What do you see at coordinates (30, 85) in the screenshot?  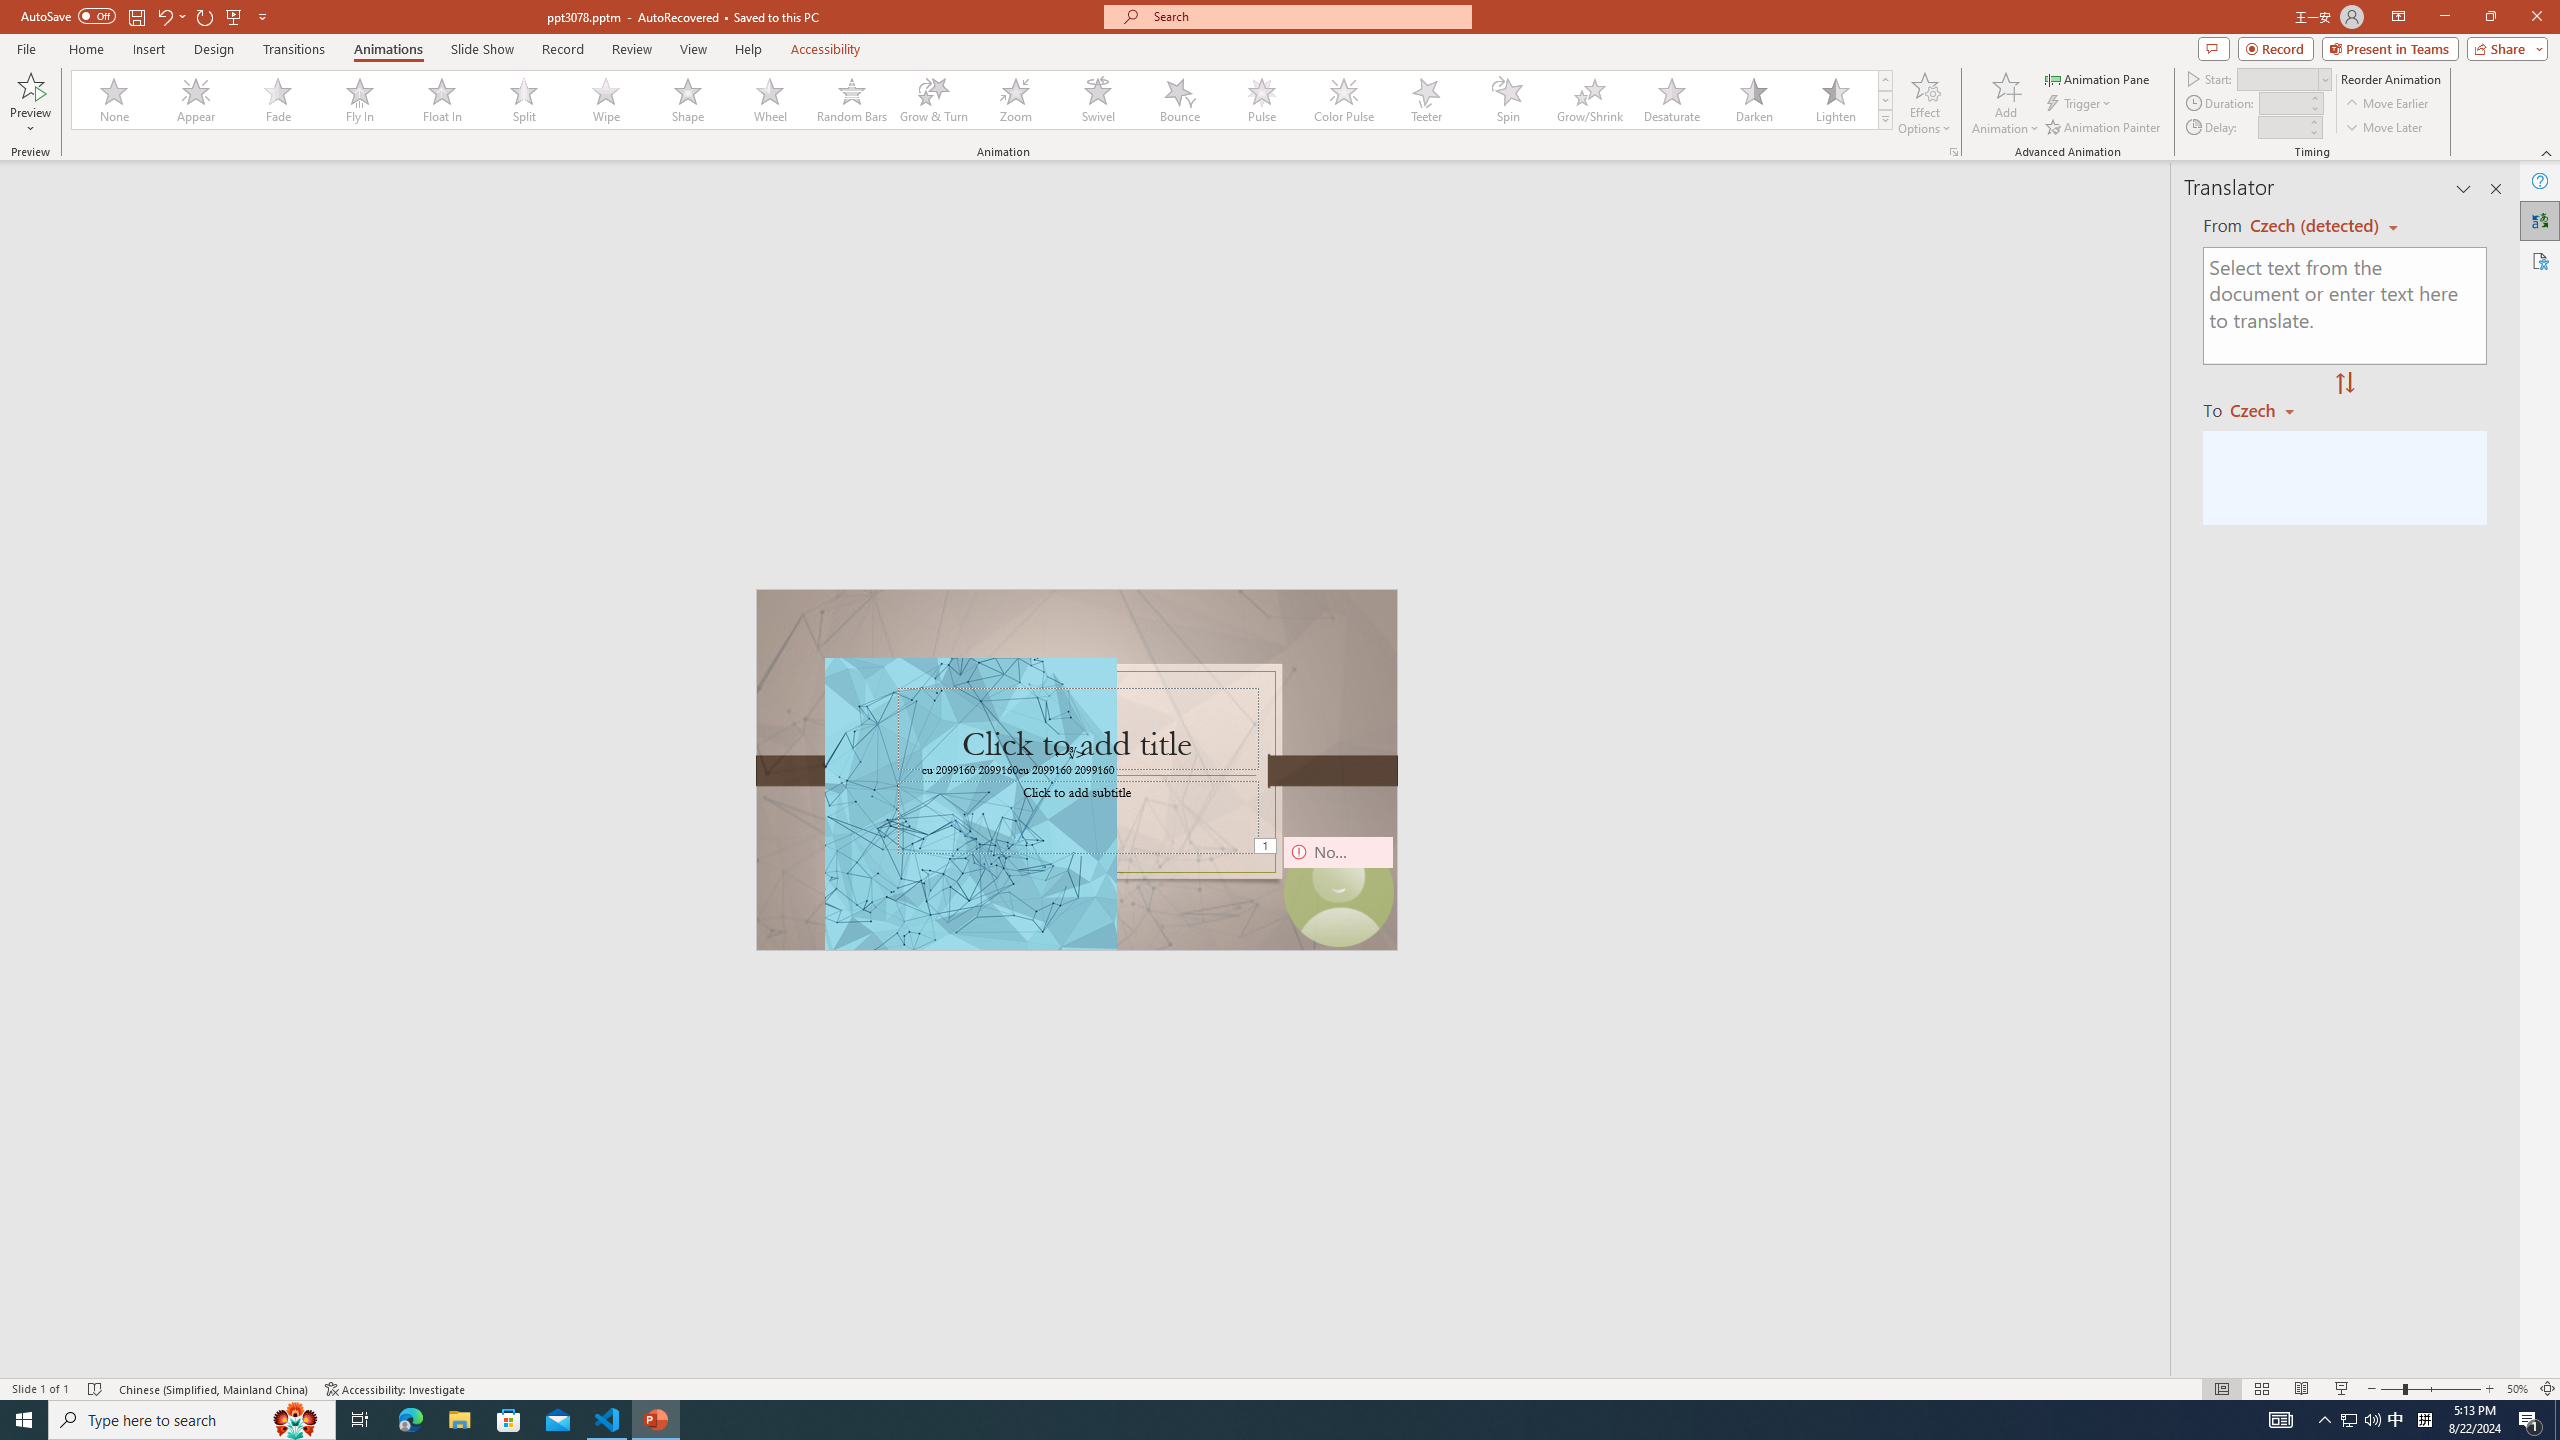 I see `Preview` at bounding box center [30, 85].